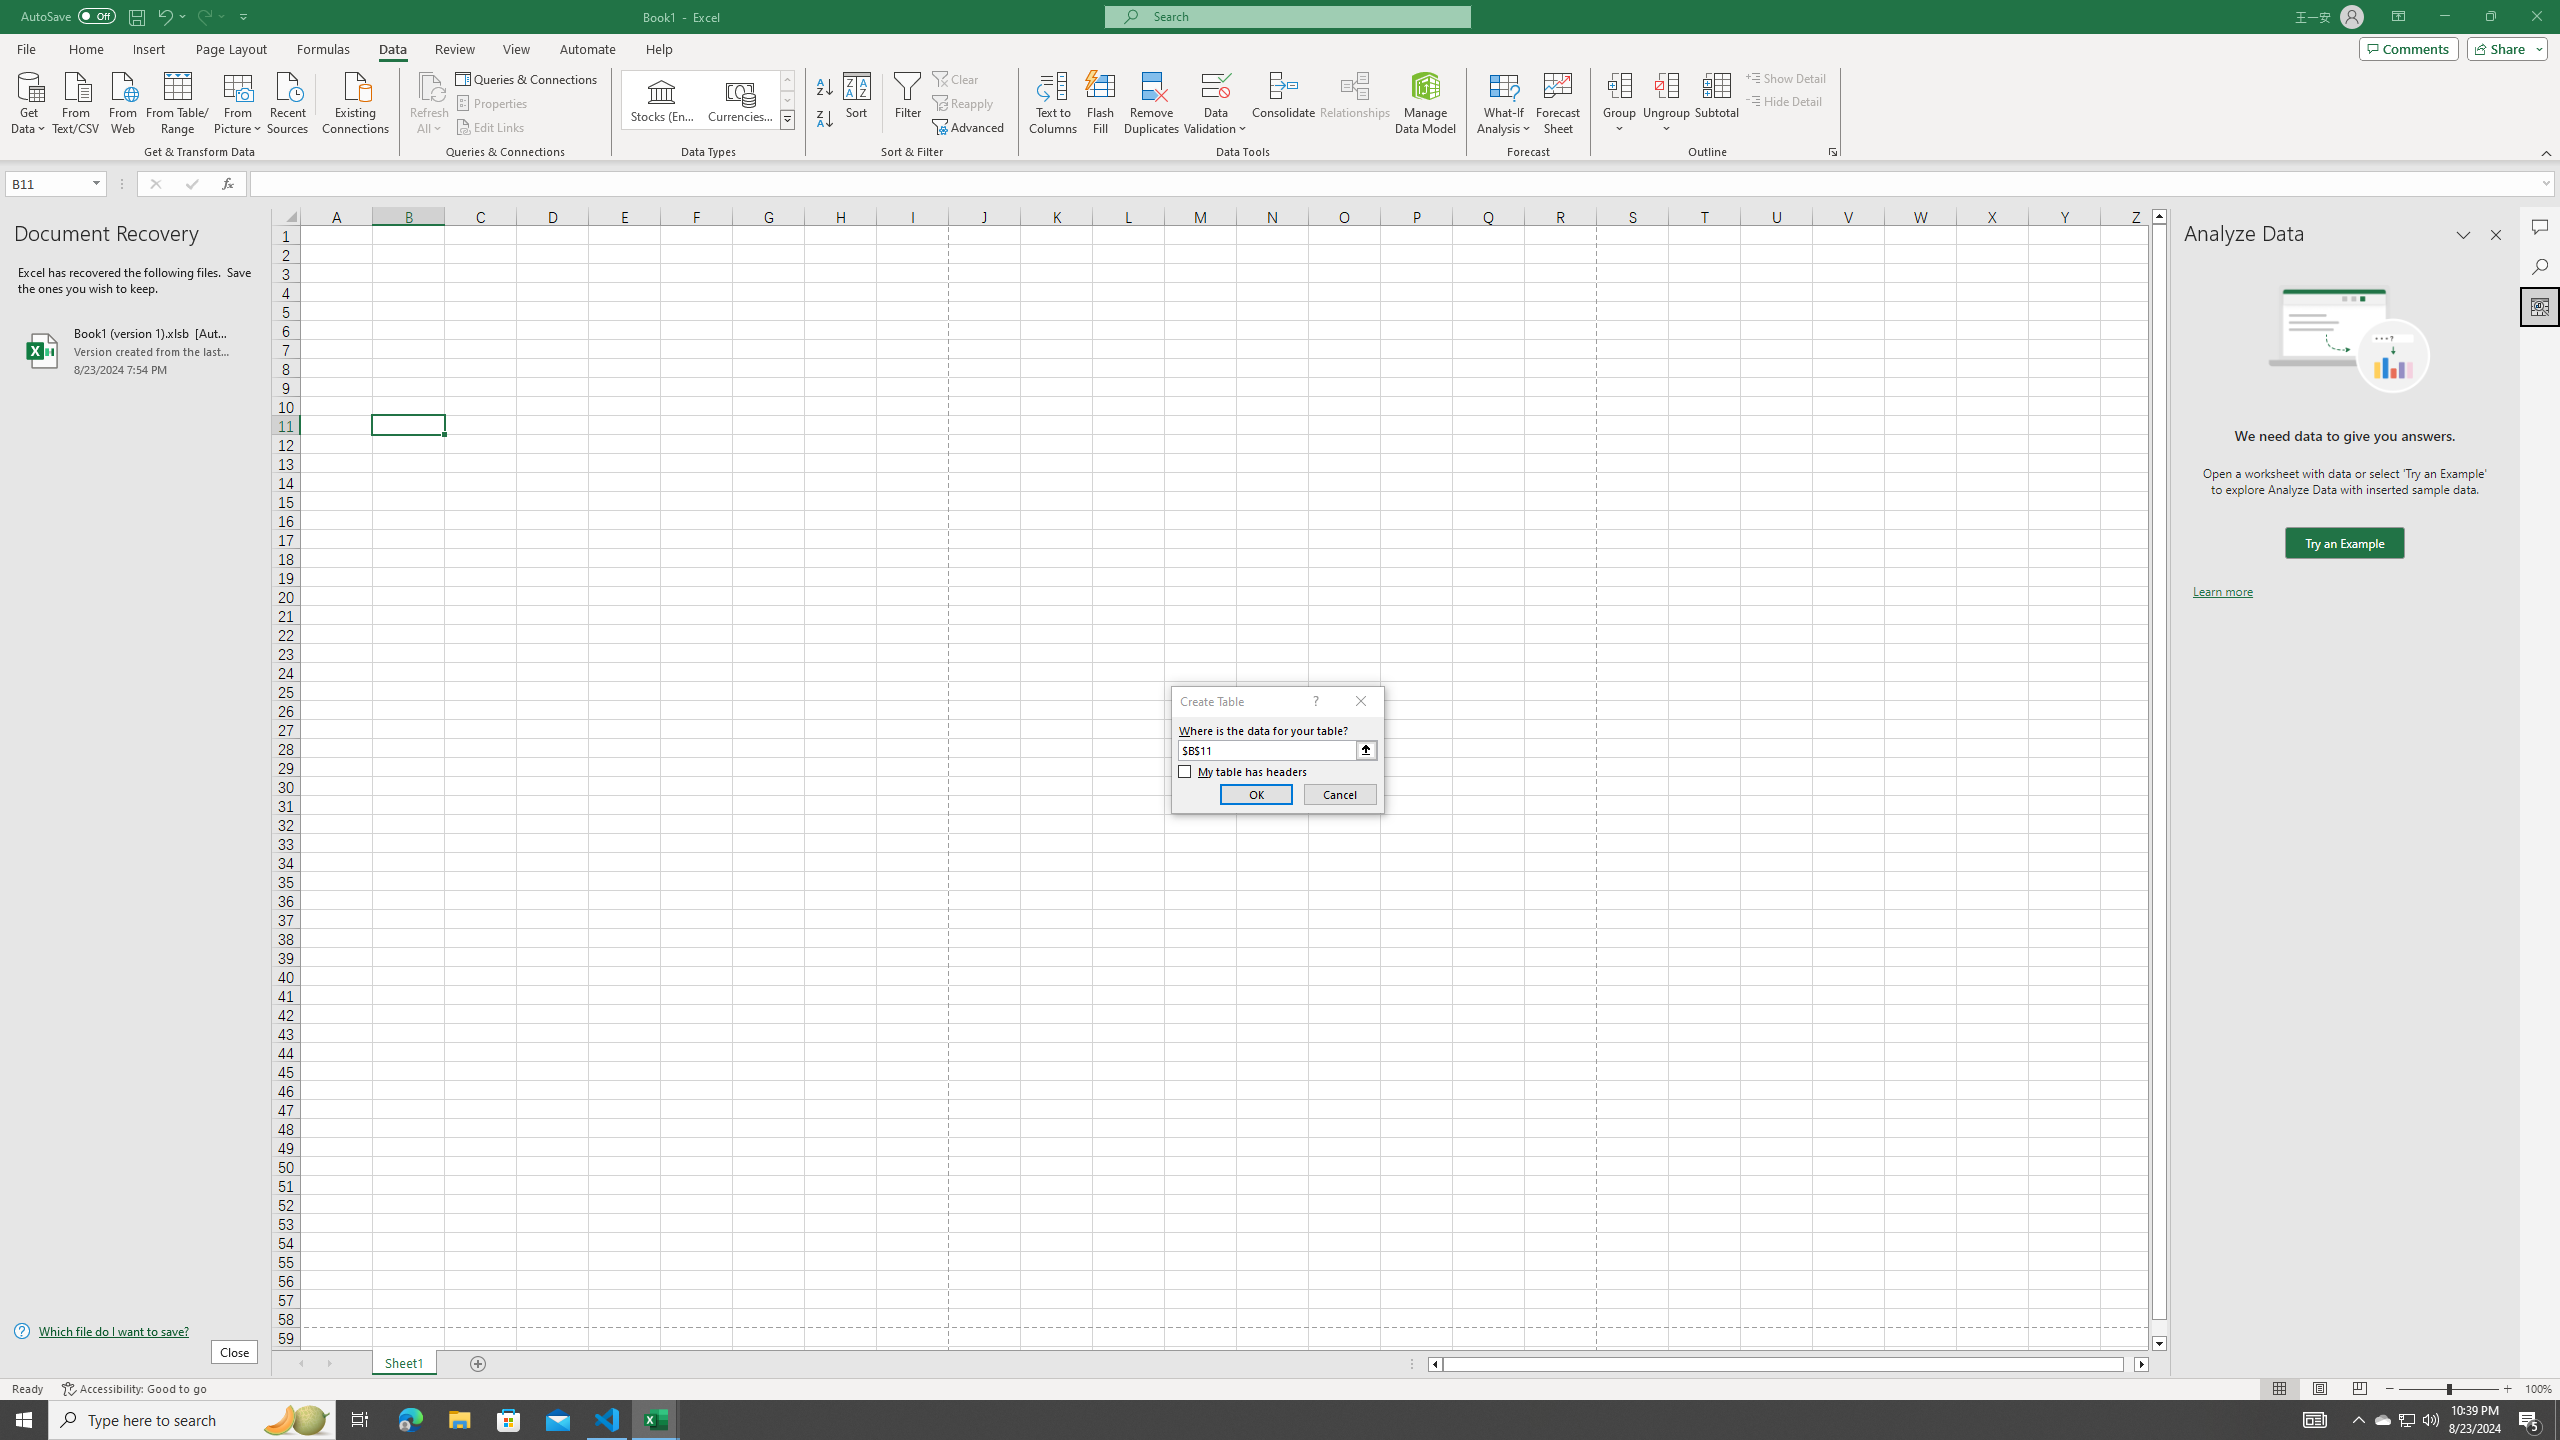 This screenshot has width=2560, height=1440. Describe the element at coordinates (1216, 103) in the screenshot. I see `Data Validation...` at that location.